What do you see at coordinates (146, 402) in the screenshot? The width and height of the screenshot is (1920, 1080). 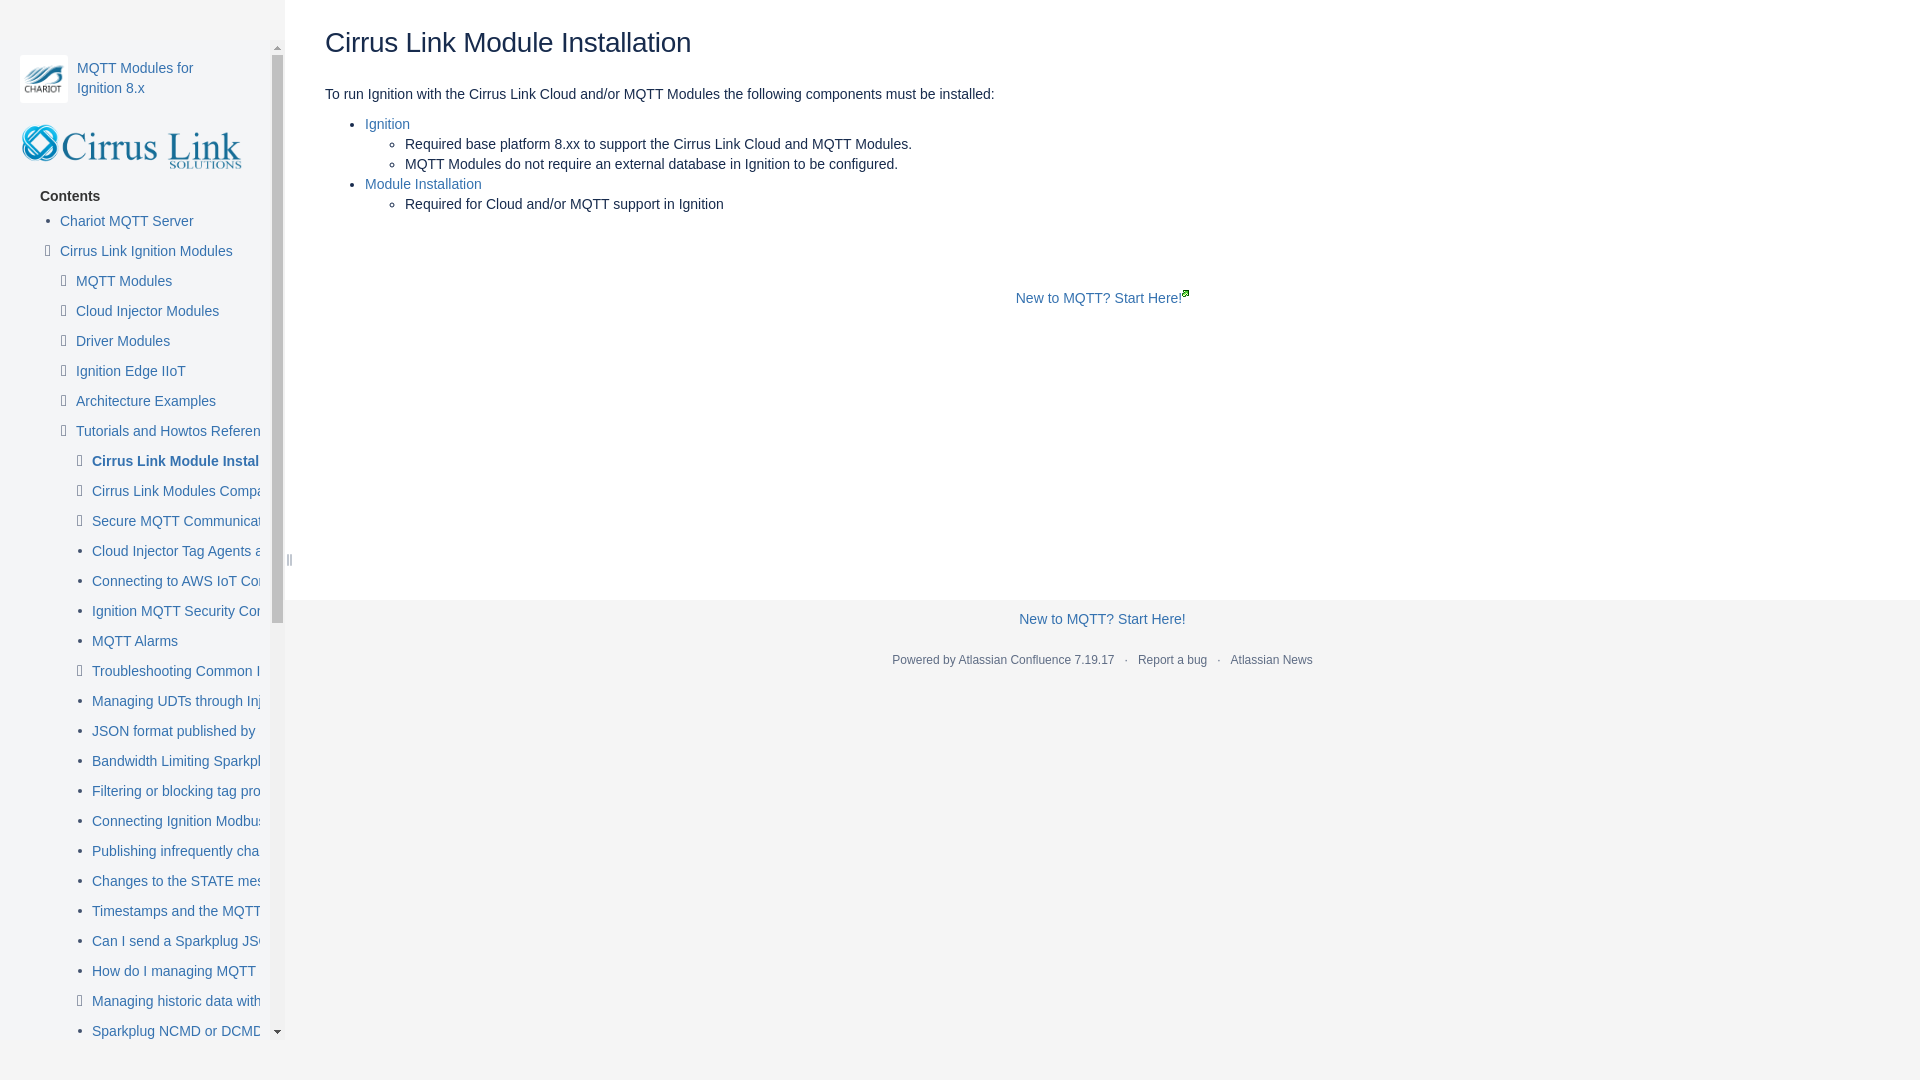 I see `Architecture Examples` at bounding box center [146, 402].